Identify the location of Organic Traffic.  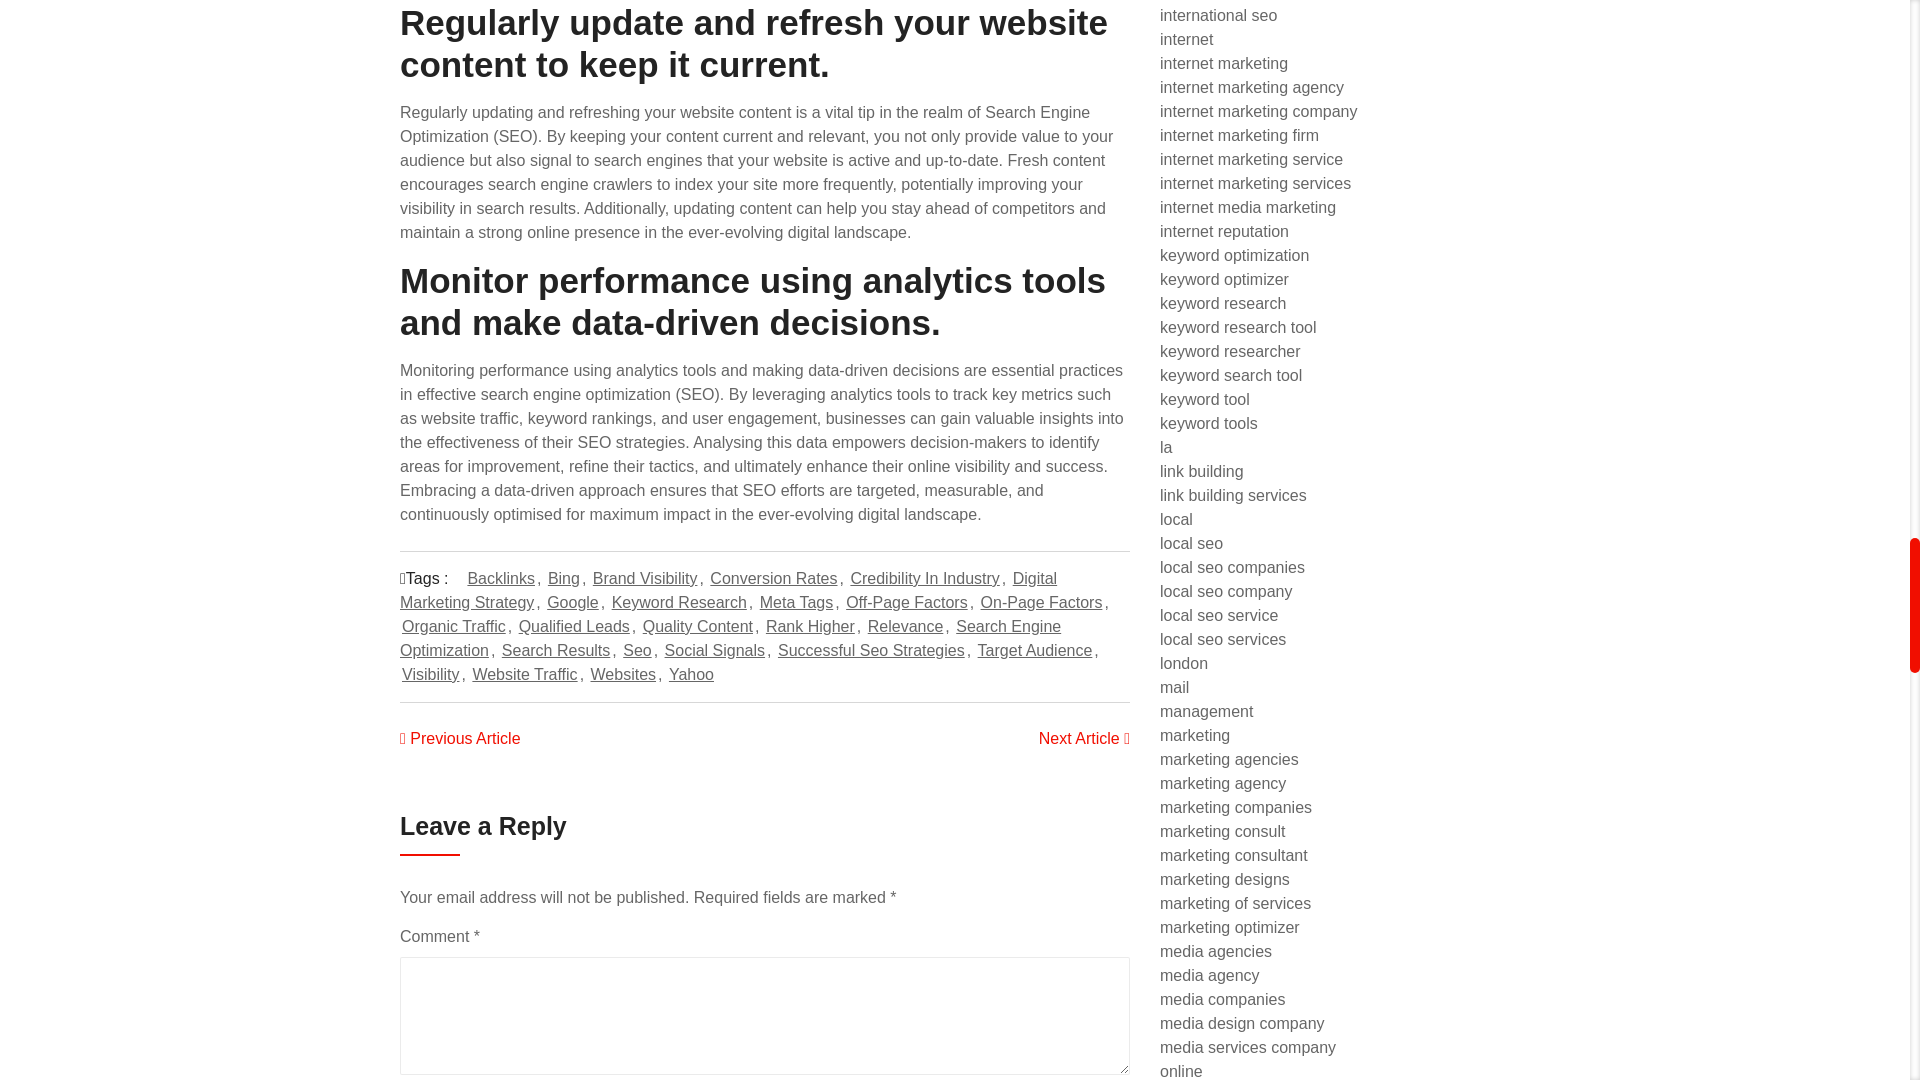
(454, 626).